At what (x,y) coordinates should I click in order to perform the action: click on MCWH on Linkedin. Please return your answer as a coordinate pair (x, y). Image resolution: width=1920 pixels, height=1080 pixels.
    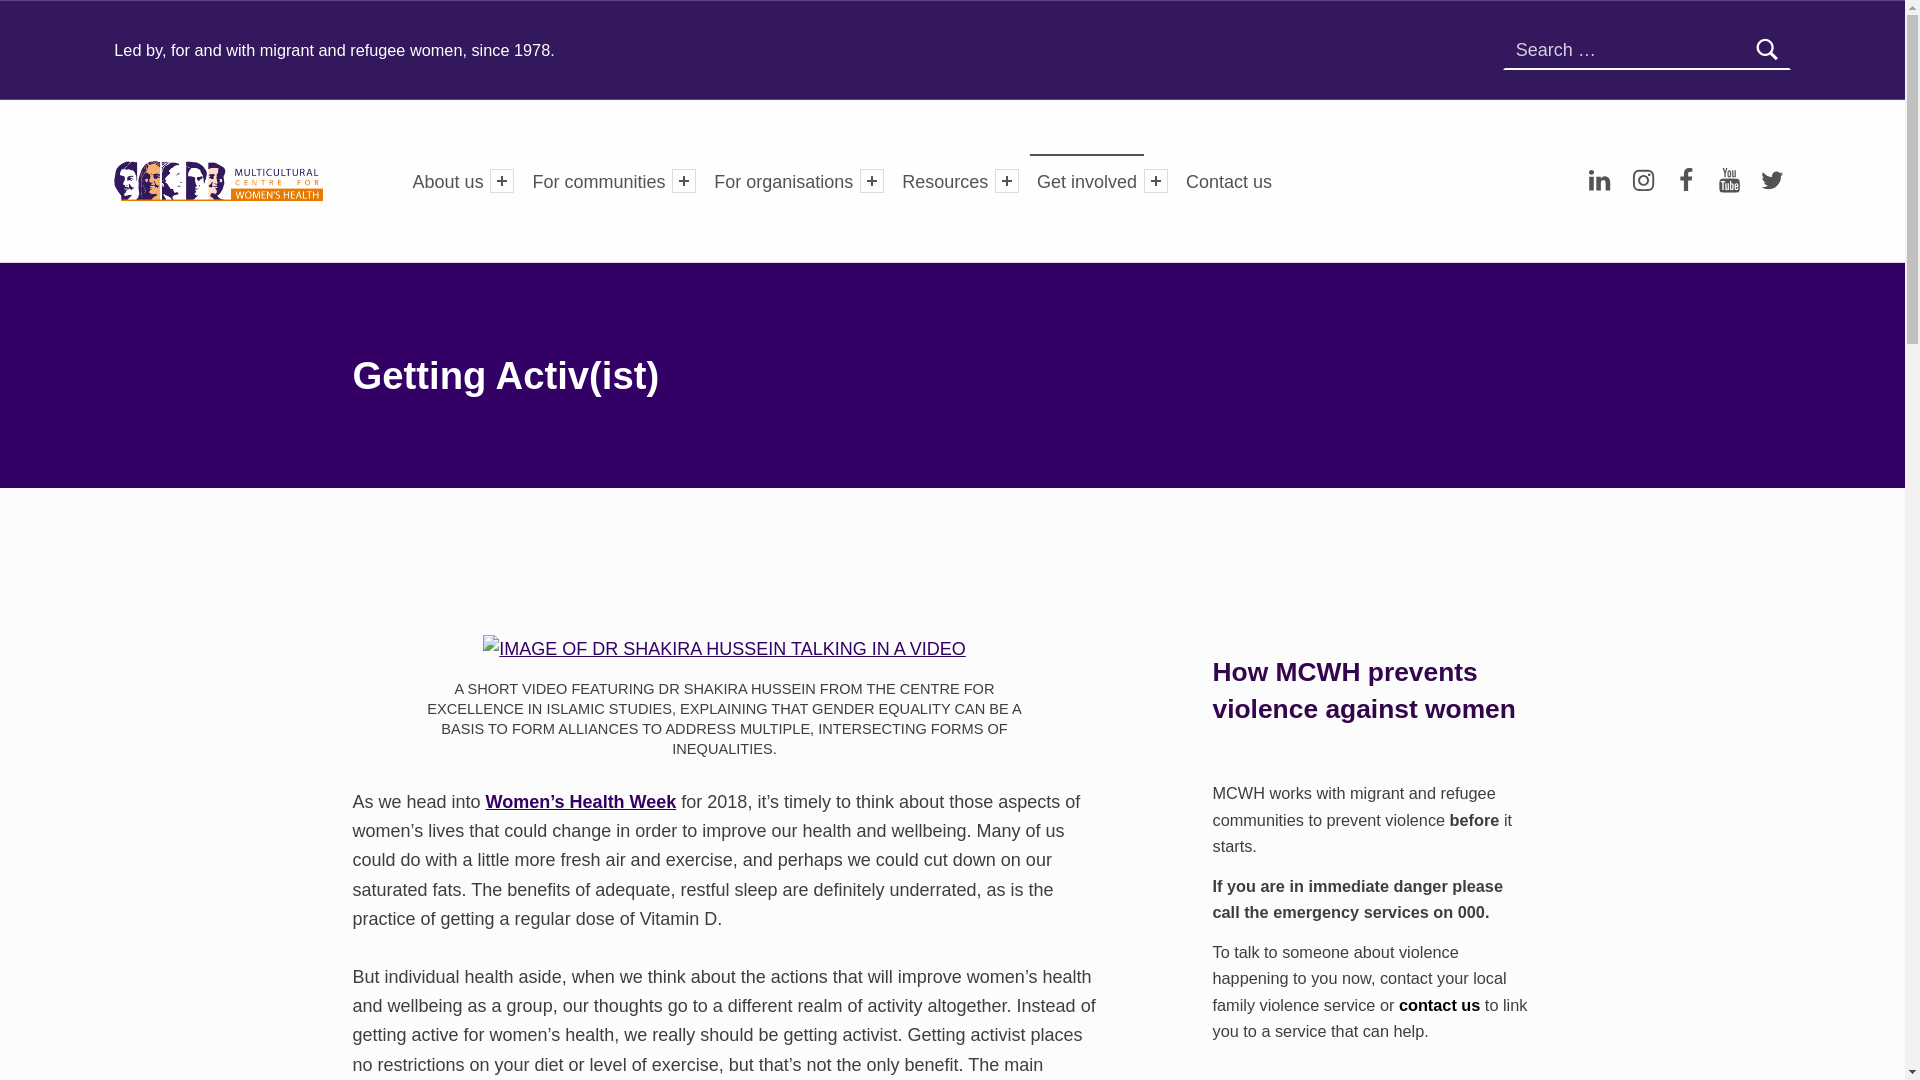
    Looking at the image, I should click on (1600, 181).